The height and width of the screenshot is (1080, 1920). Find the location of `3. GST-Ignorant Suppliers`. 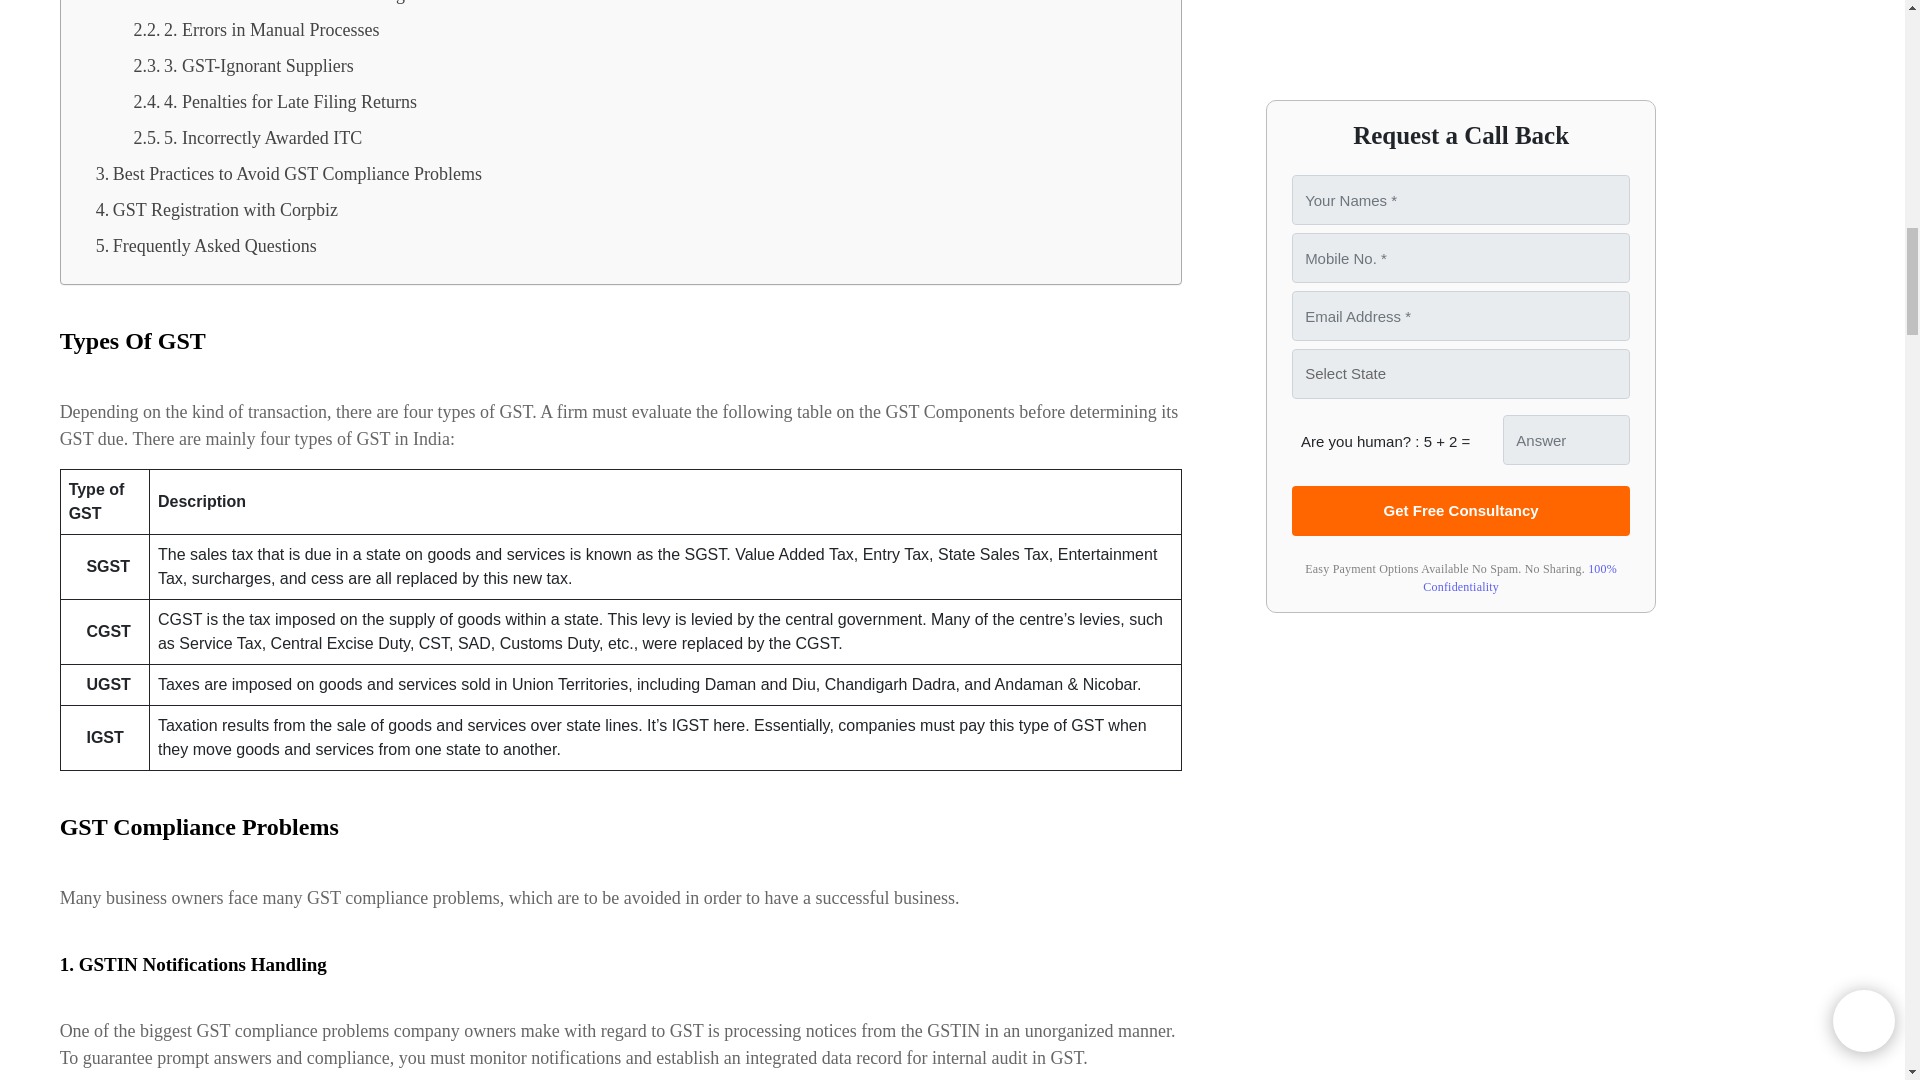

3. GST-Ignorant Suppliers is located at coordinates (242, 66).